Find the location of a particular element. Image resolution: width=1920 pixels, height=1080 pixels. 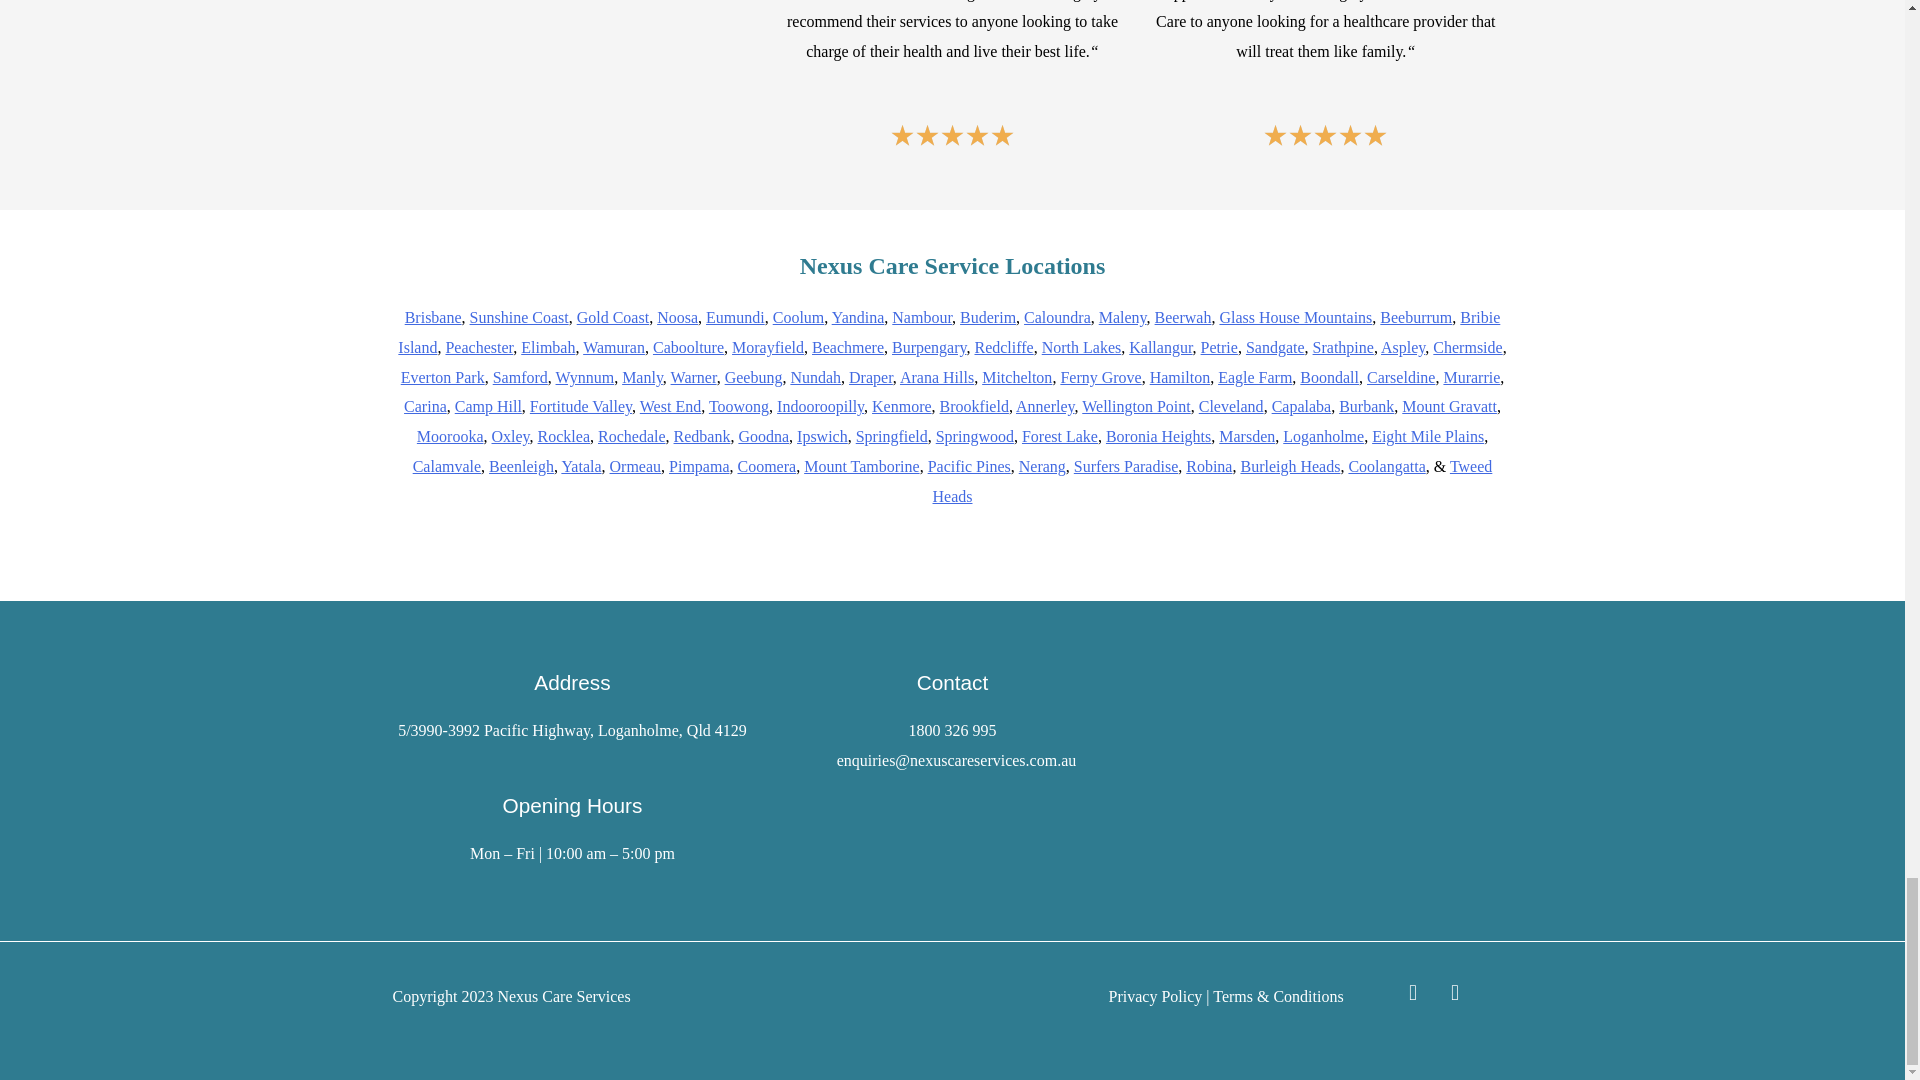

Burpengary is located at coordinates (930, 348).